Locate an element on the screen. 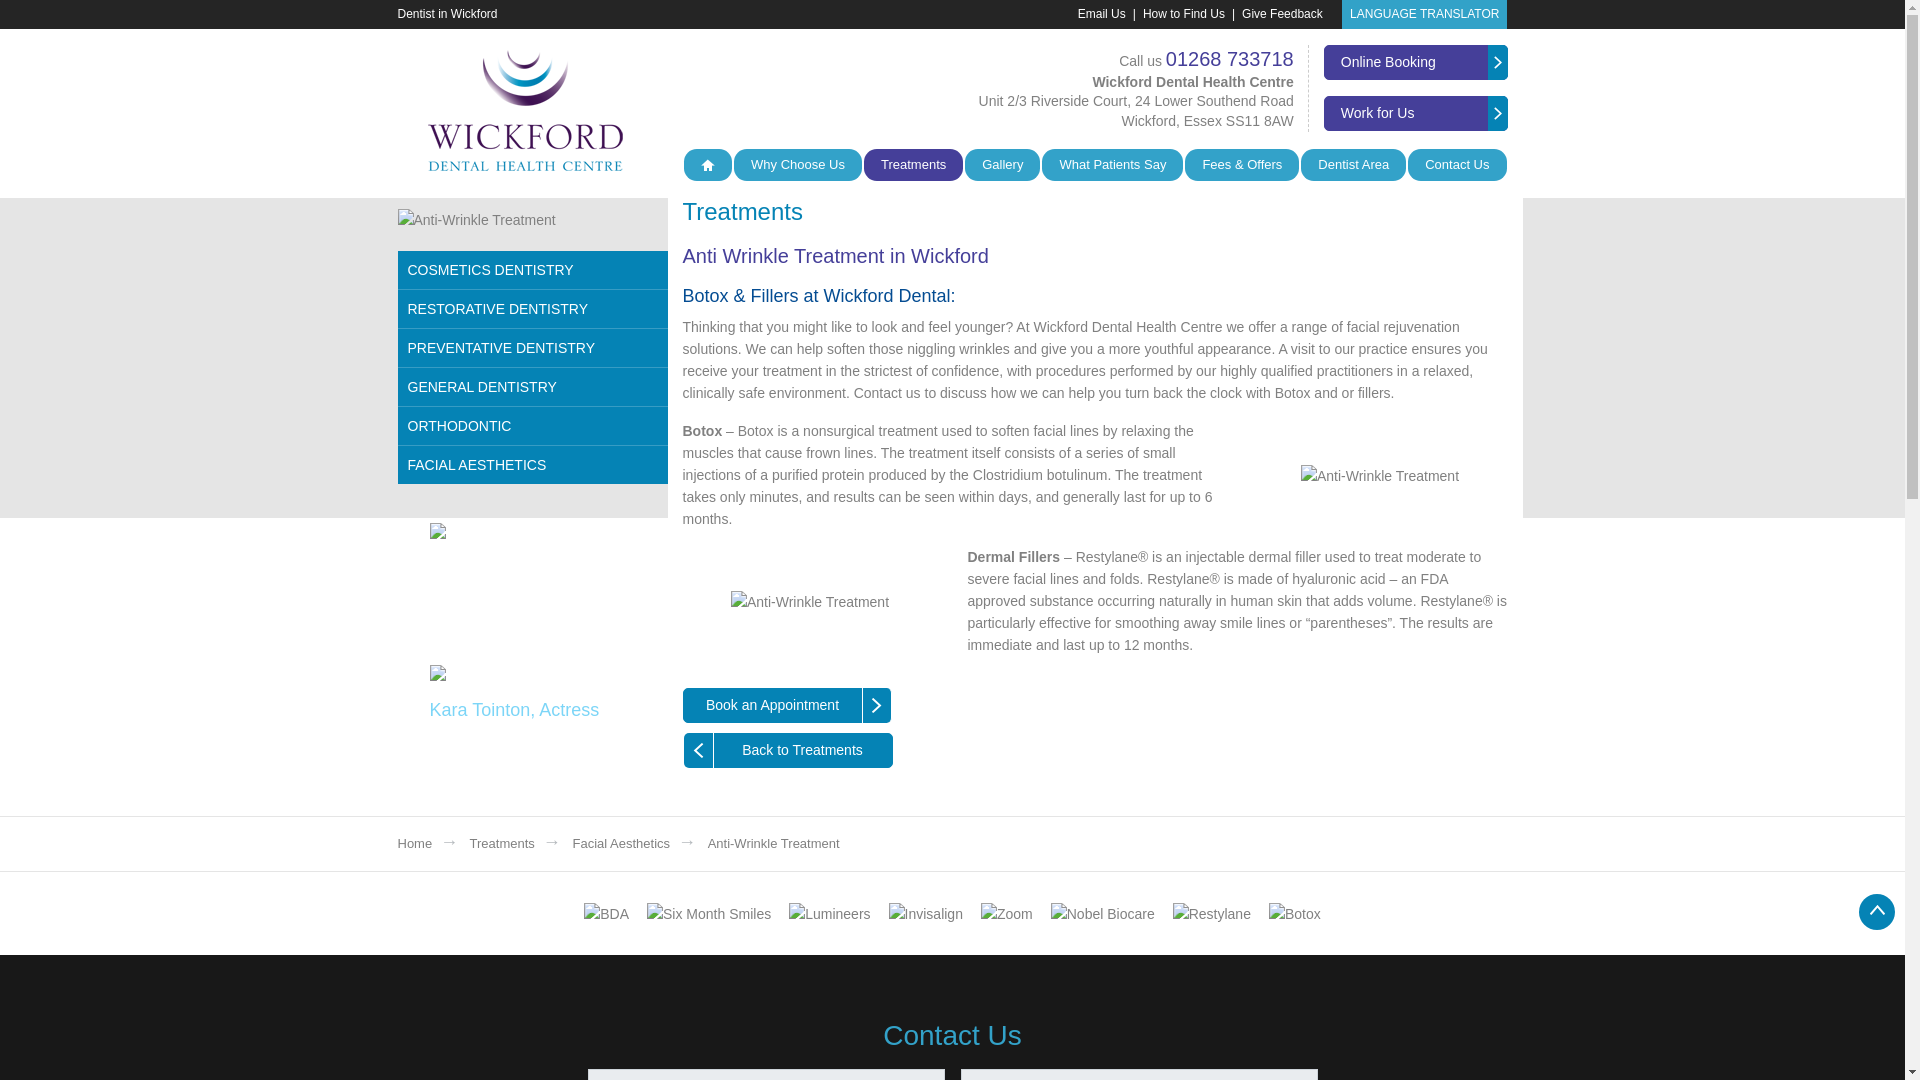  How to Find Us is located at coordinates (1174, 13).